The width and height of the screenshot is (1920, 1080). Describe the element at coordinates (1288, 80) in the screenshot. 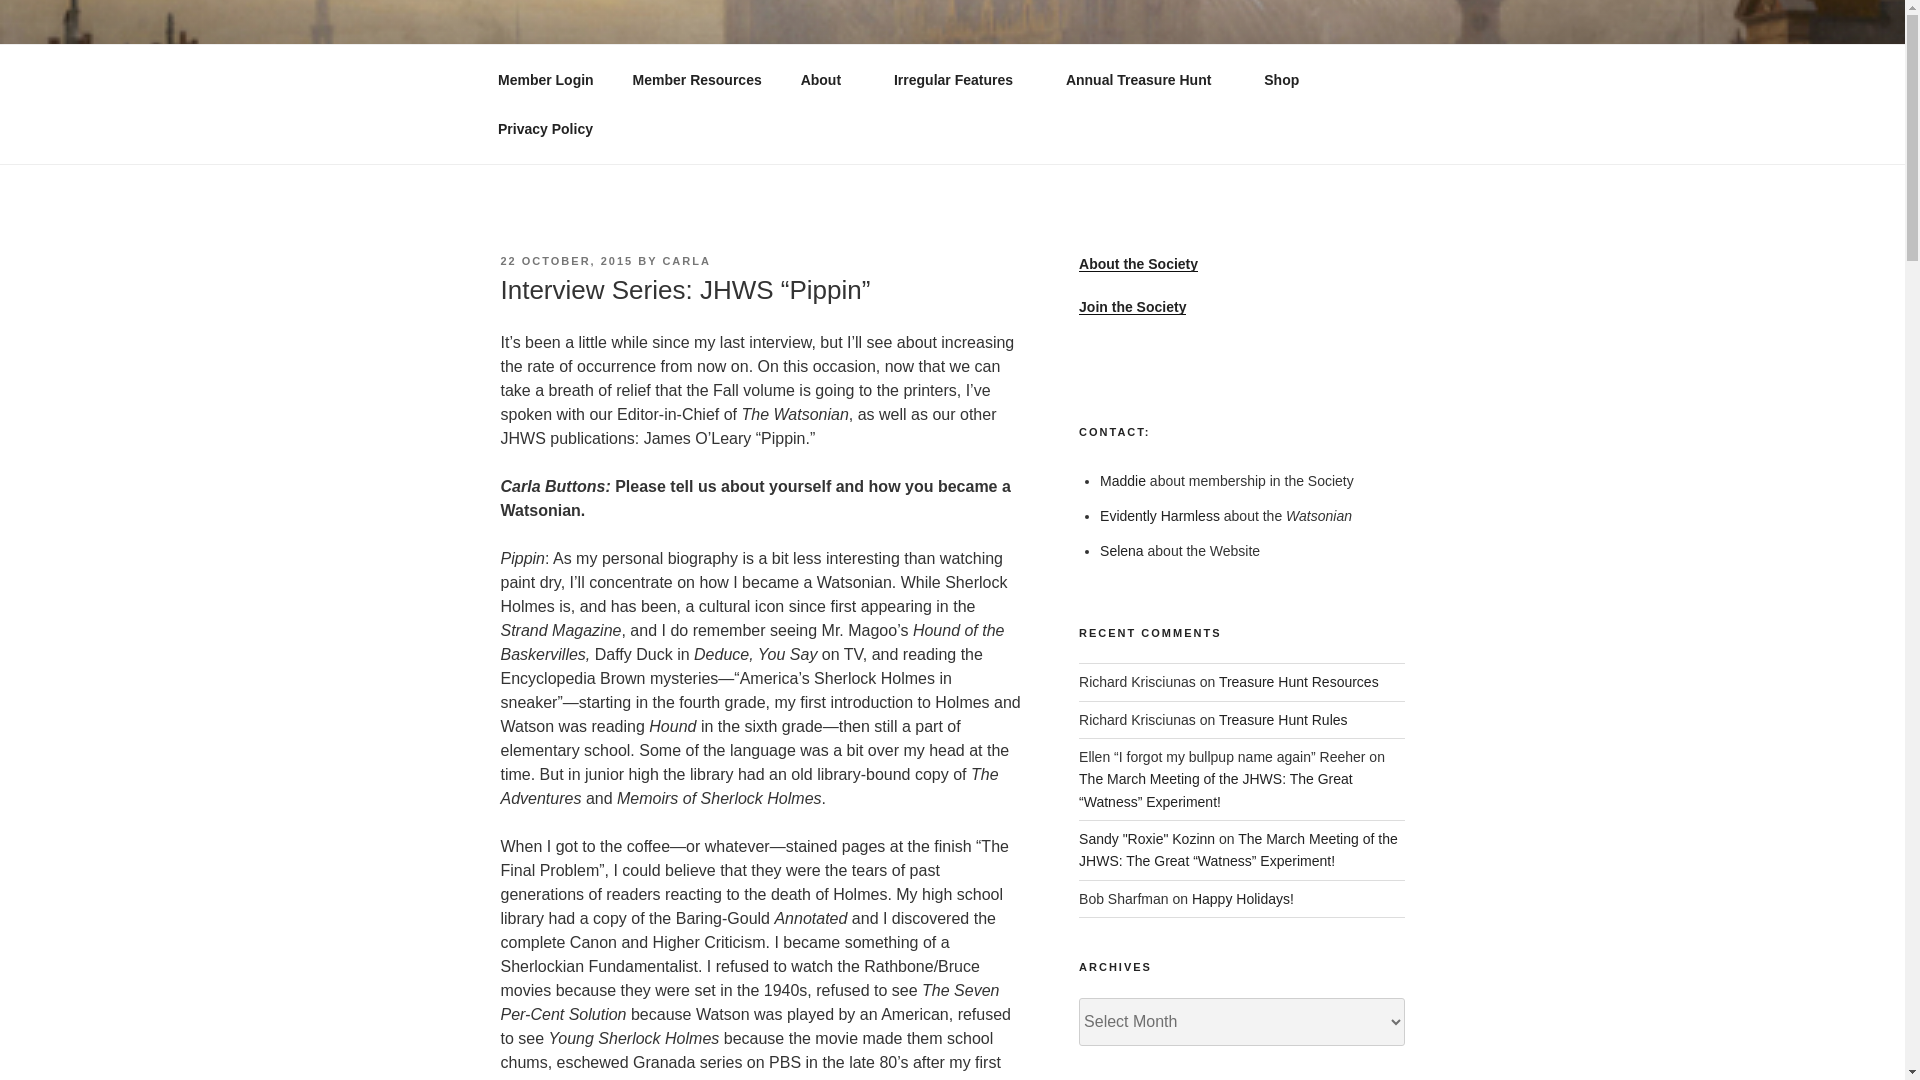

I see `Shop` at that location.